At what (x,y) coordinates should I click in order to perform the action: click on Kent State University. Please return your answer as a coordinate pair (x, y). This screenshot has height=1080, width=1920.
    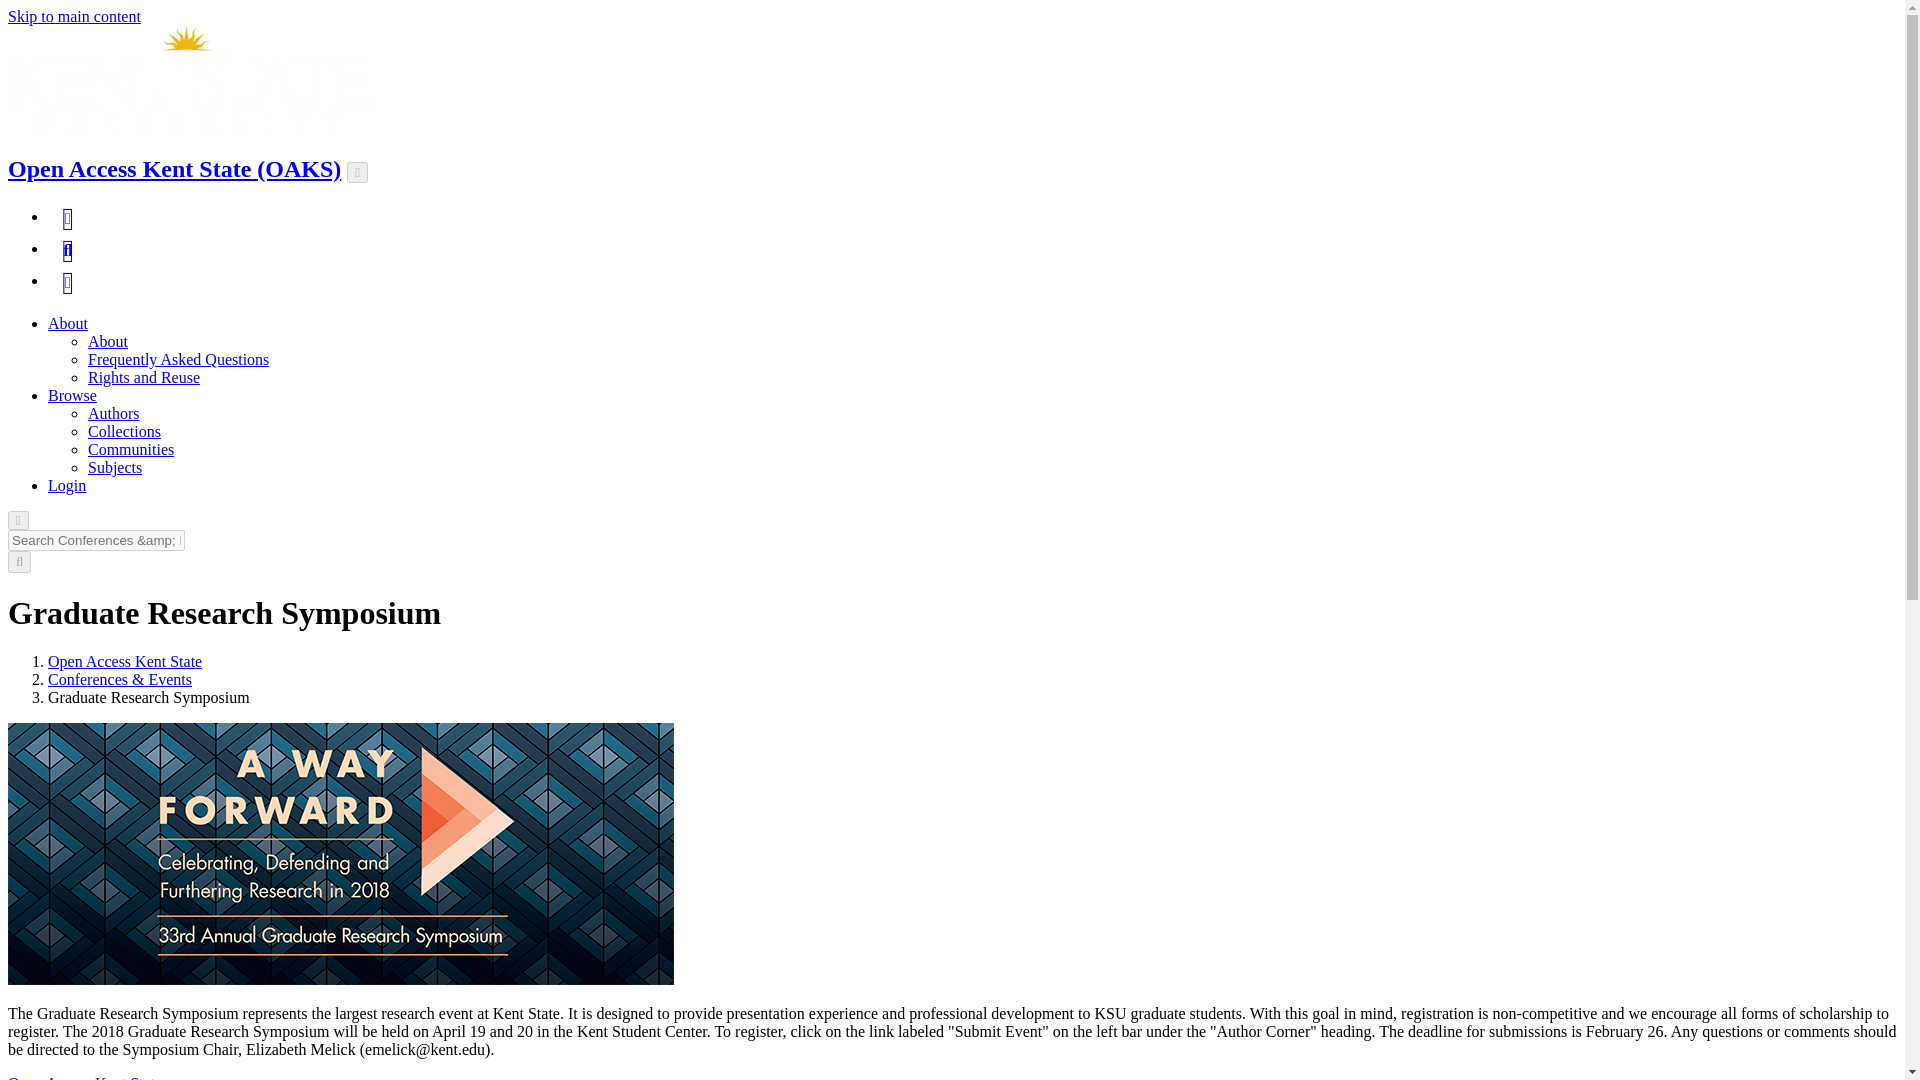
    Looking at the image, I should click on (188, 78).